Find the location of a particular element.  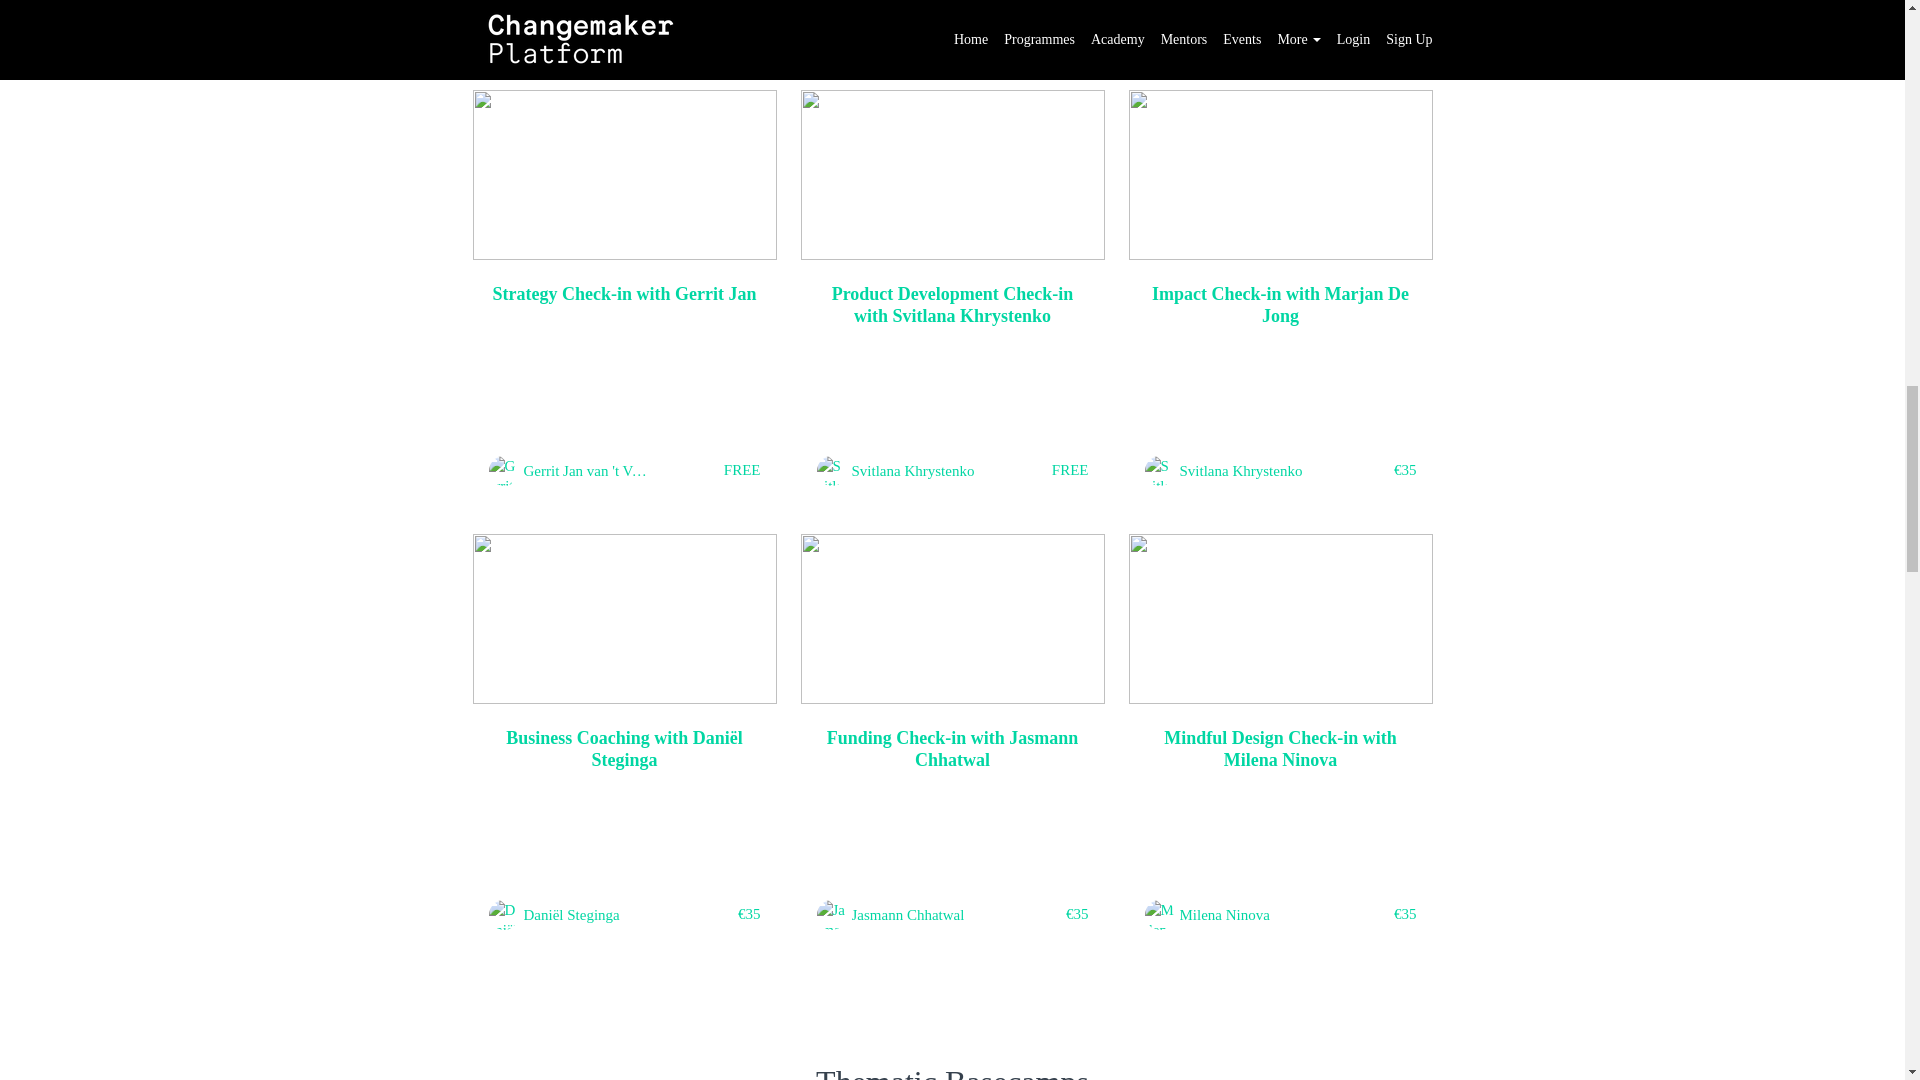

Gerrit Jan van 't Veen is located at coordinates (588, 470).